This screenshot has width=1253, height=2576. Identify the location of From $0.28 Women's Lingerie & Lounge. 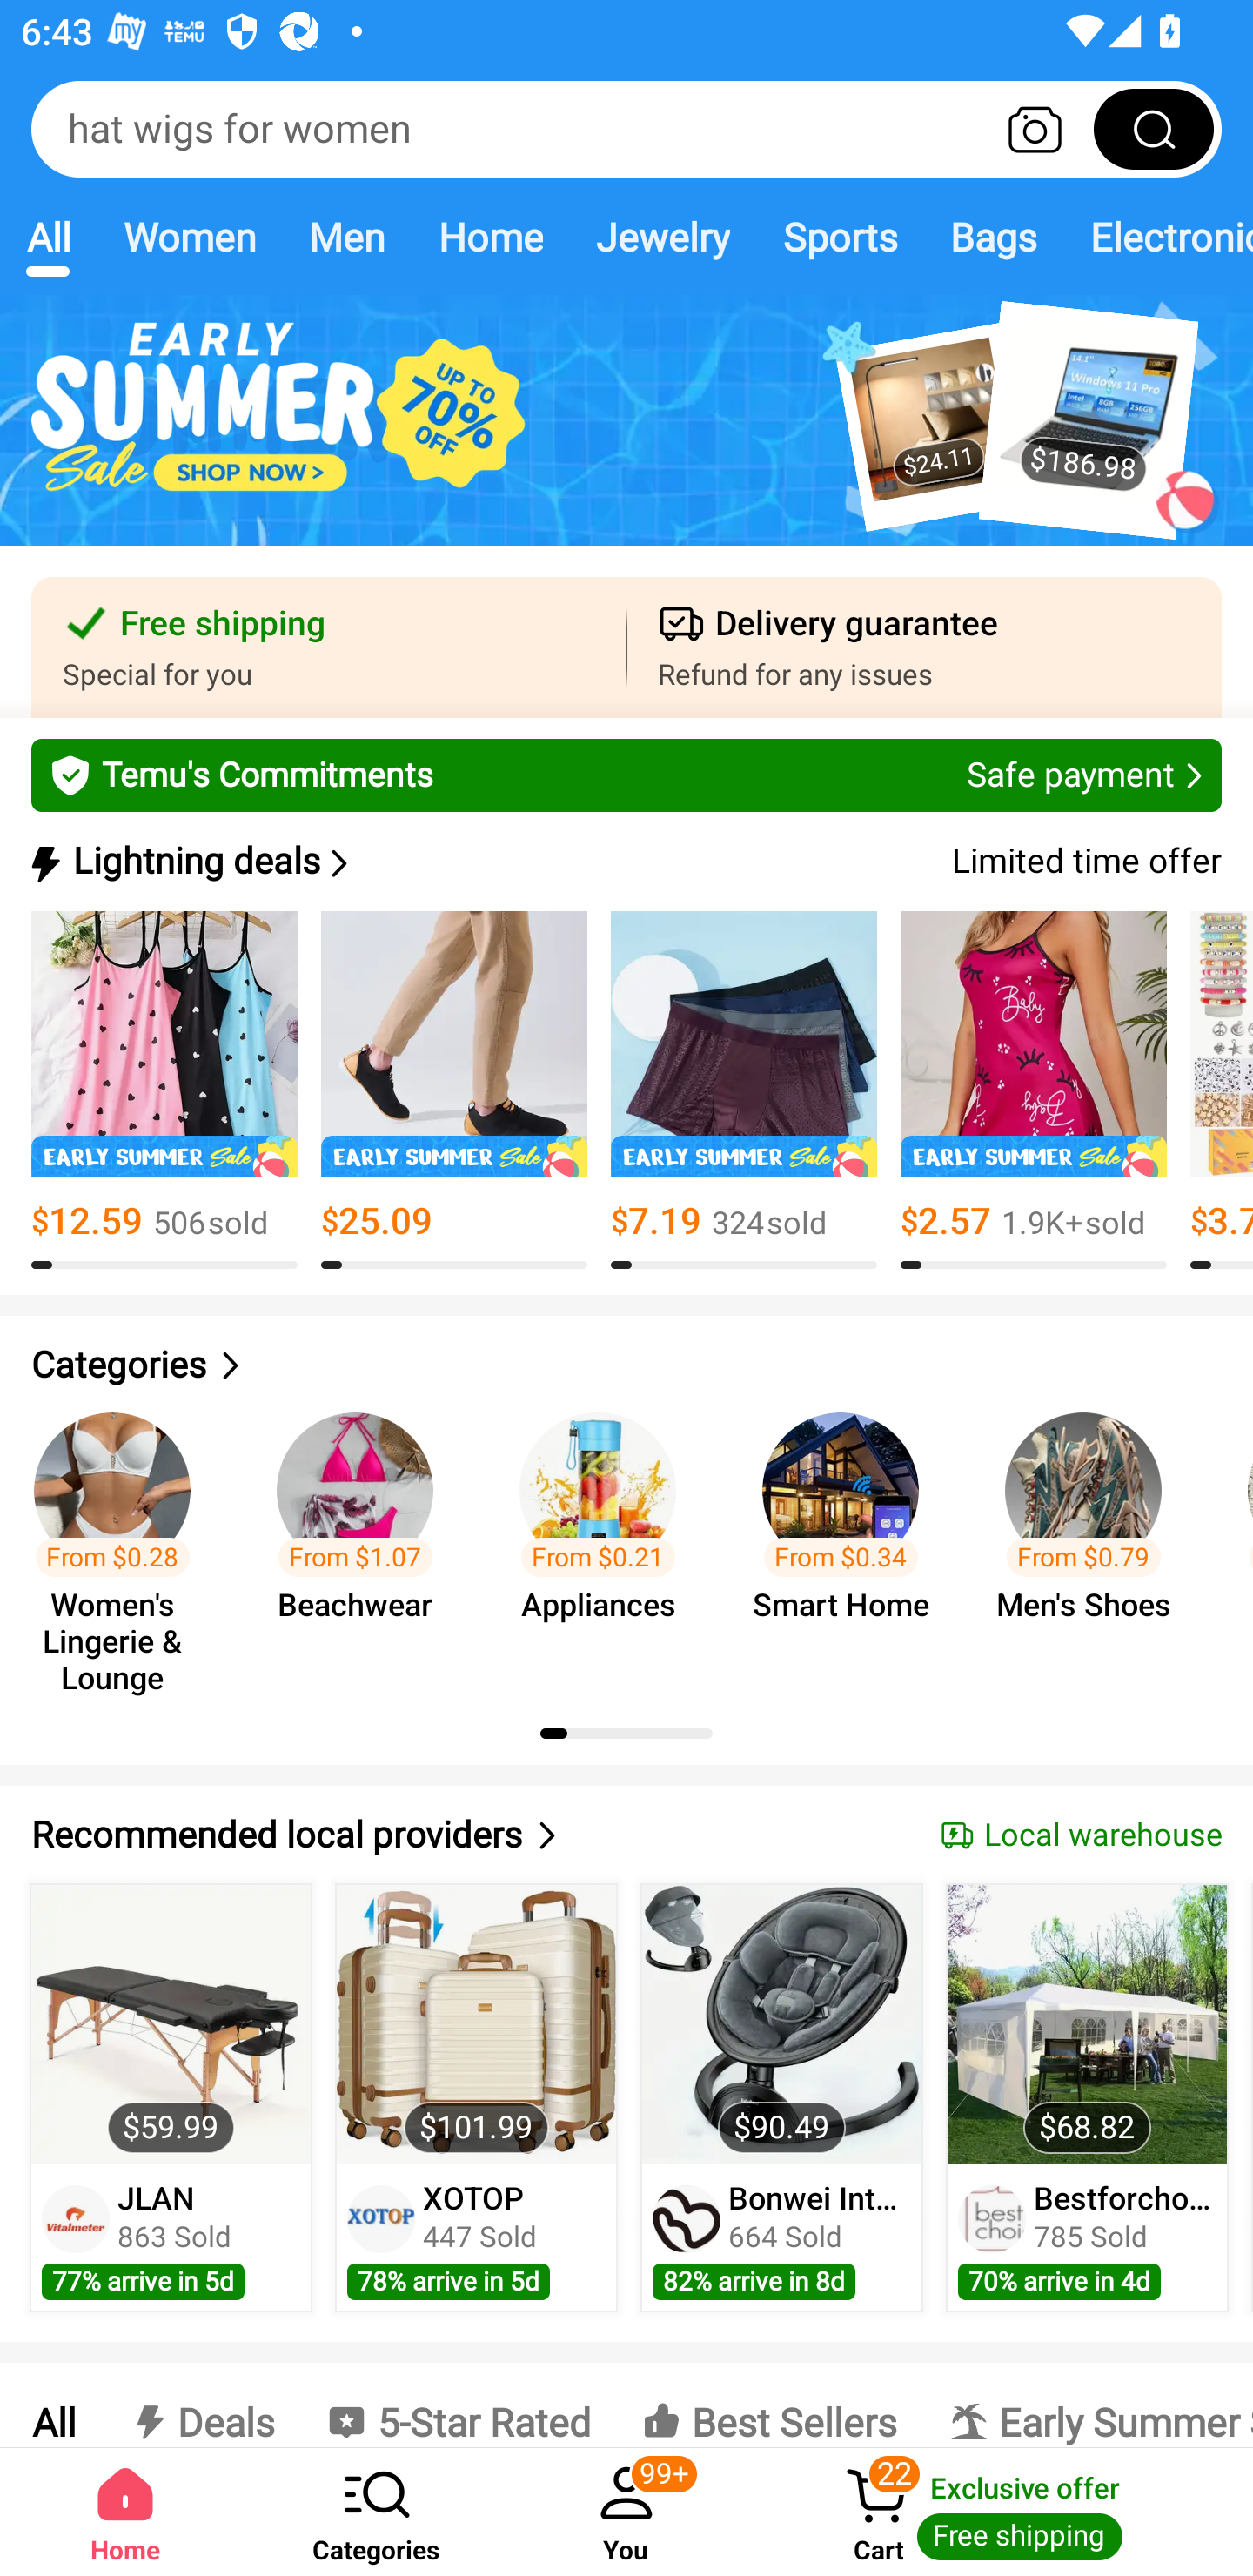
(122, 1539).